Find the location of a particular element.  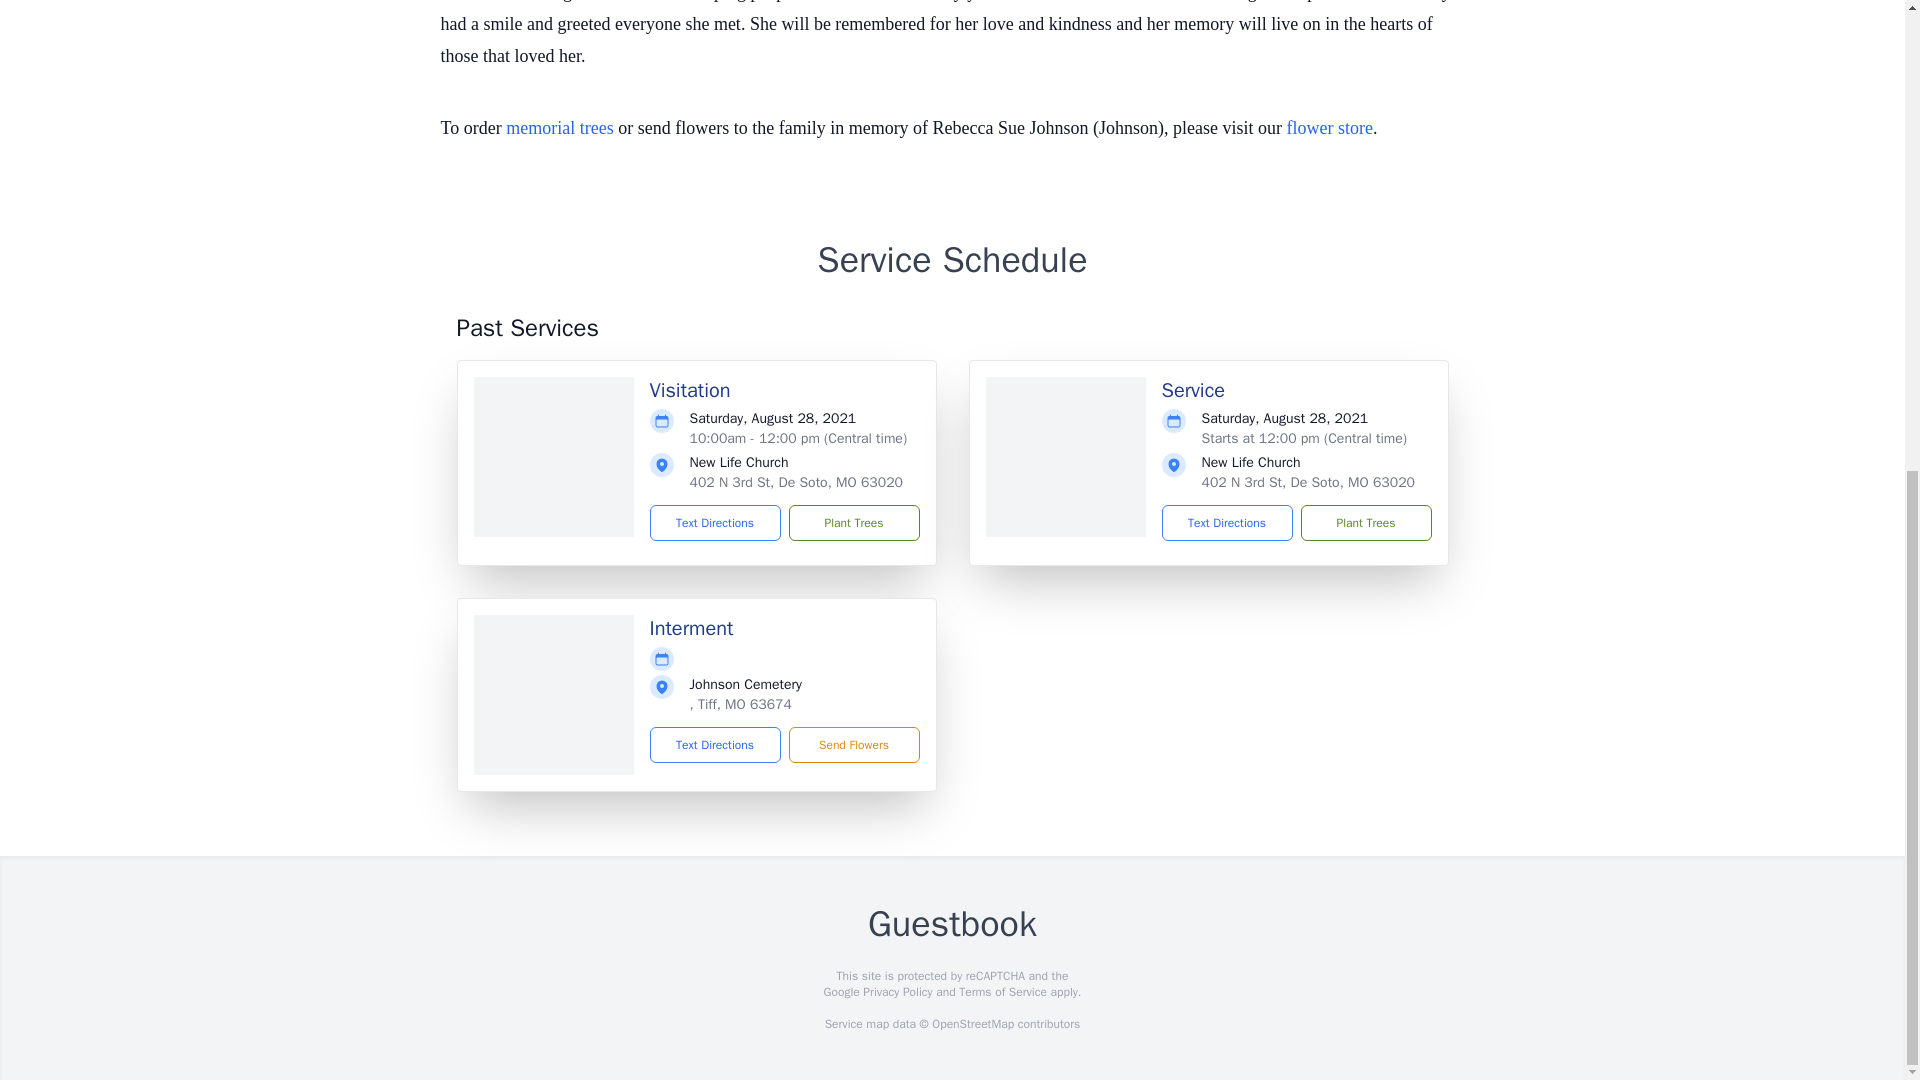

Text Directions is located at coordinates (716, 523).